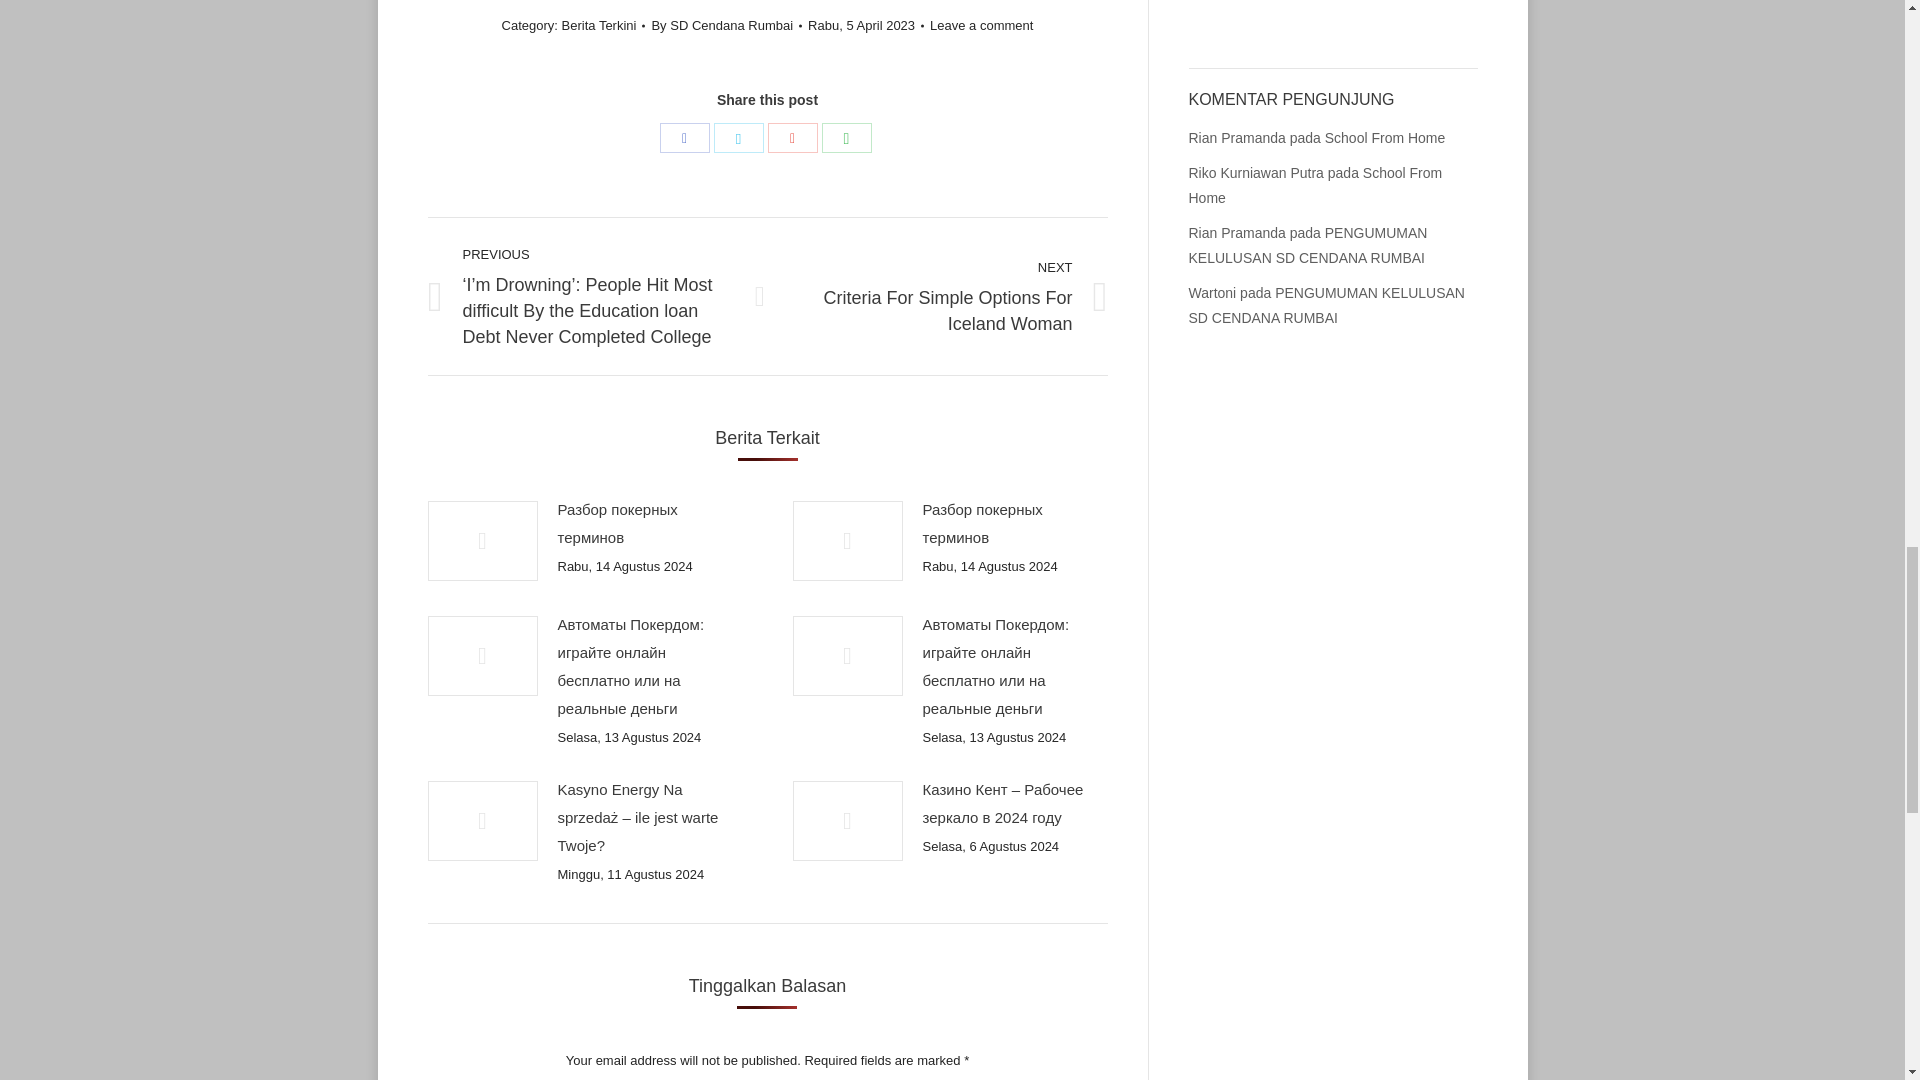 The image size is (1920, 1080). Describe the element at coordinates (726, 26) in the screenshot. I see `View all posts by SD Cendana Rumbai` at that location.